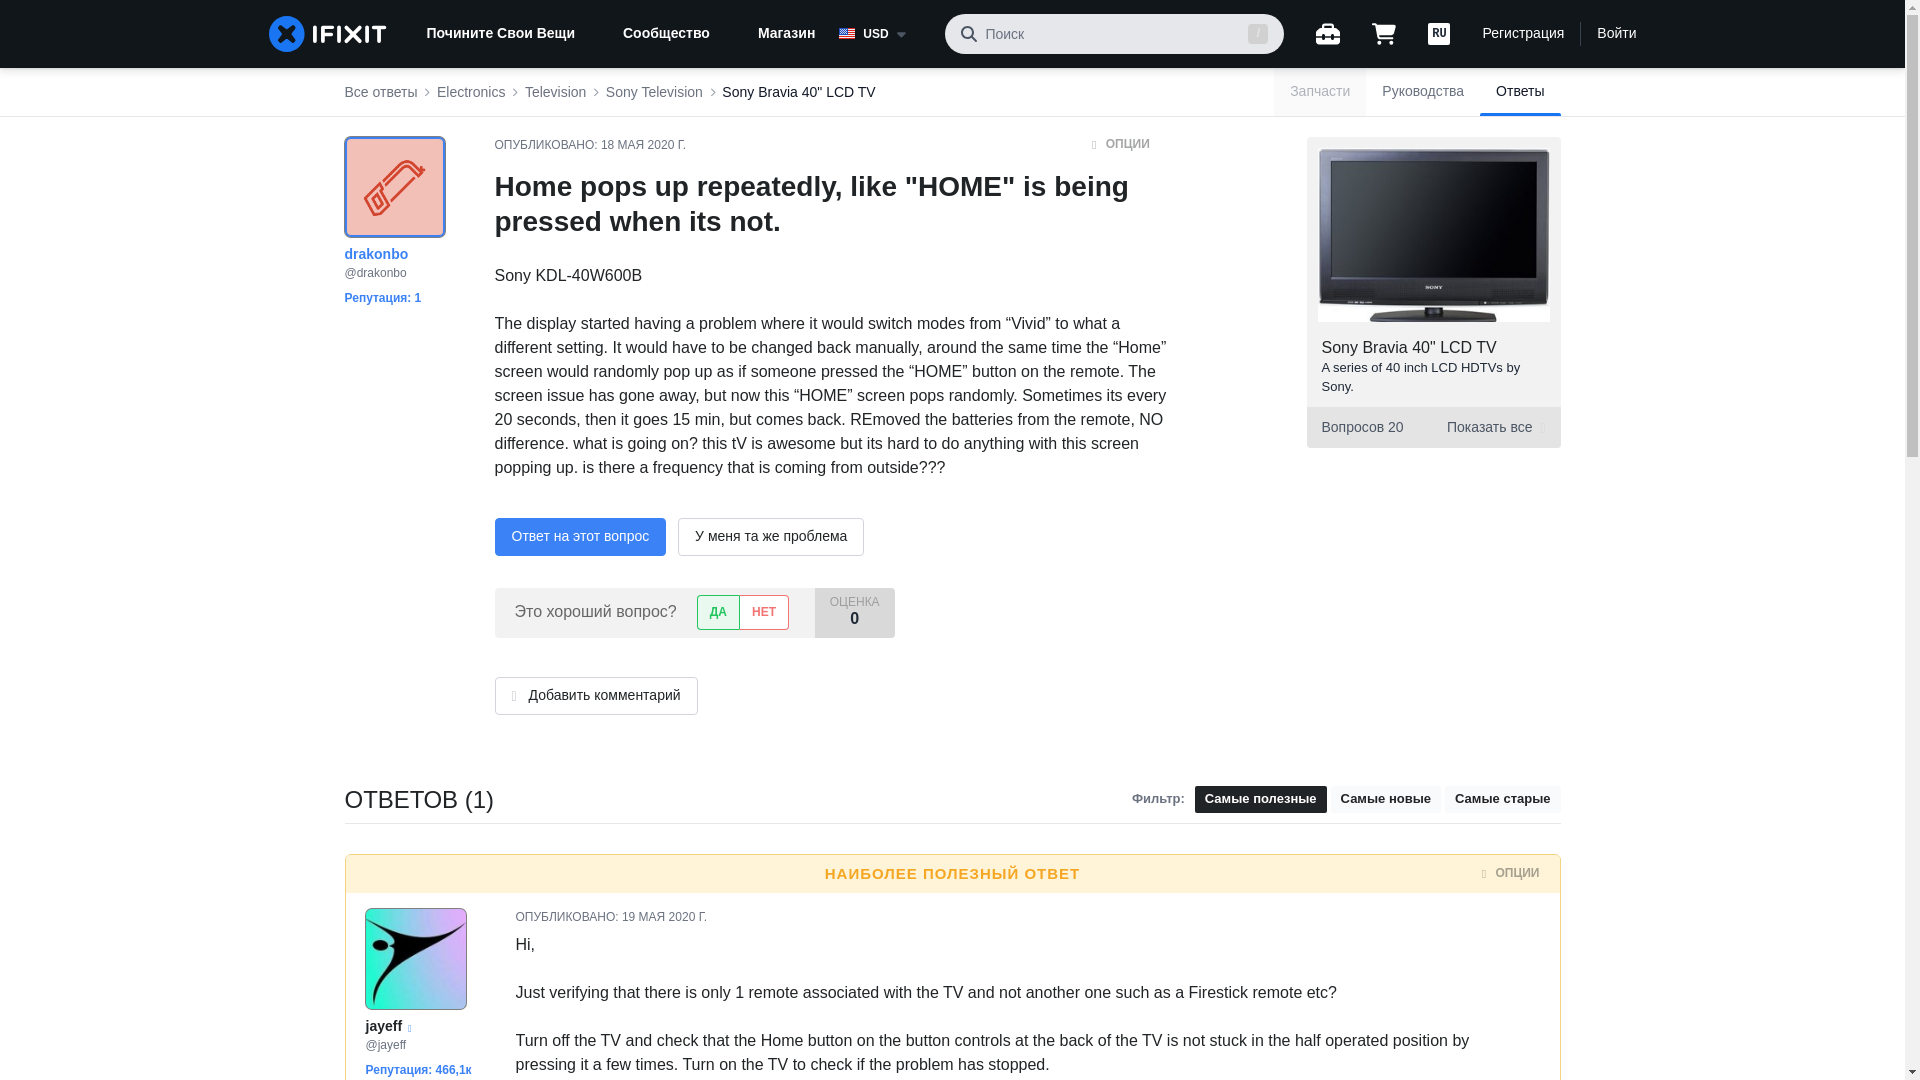 This screenshot has height=1080, width=1920. I want to click on Television, so click(554, 92).